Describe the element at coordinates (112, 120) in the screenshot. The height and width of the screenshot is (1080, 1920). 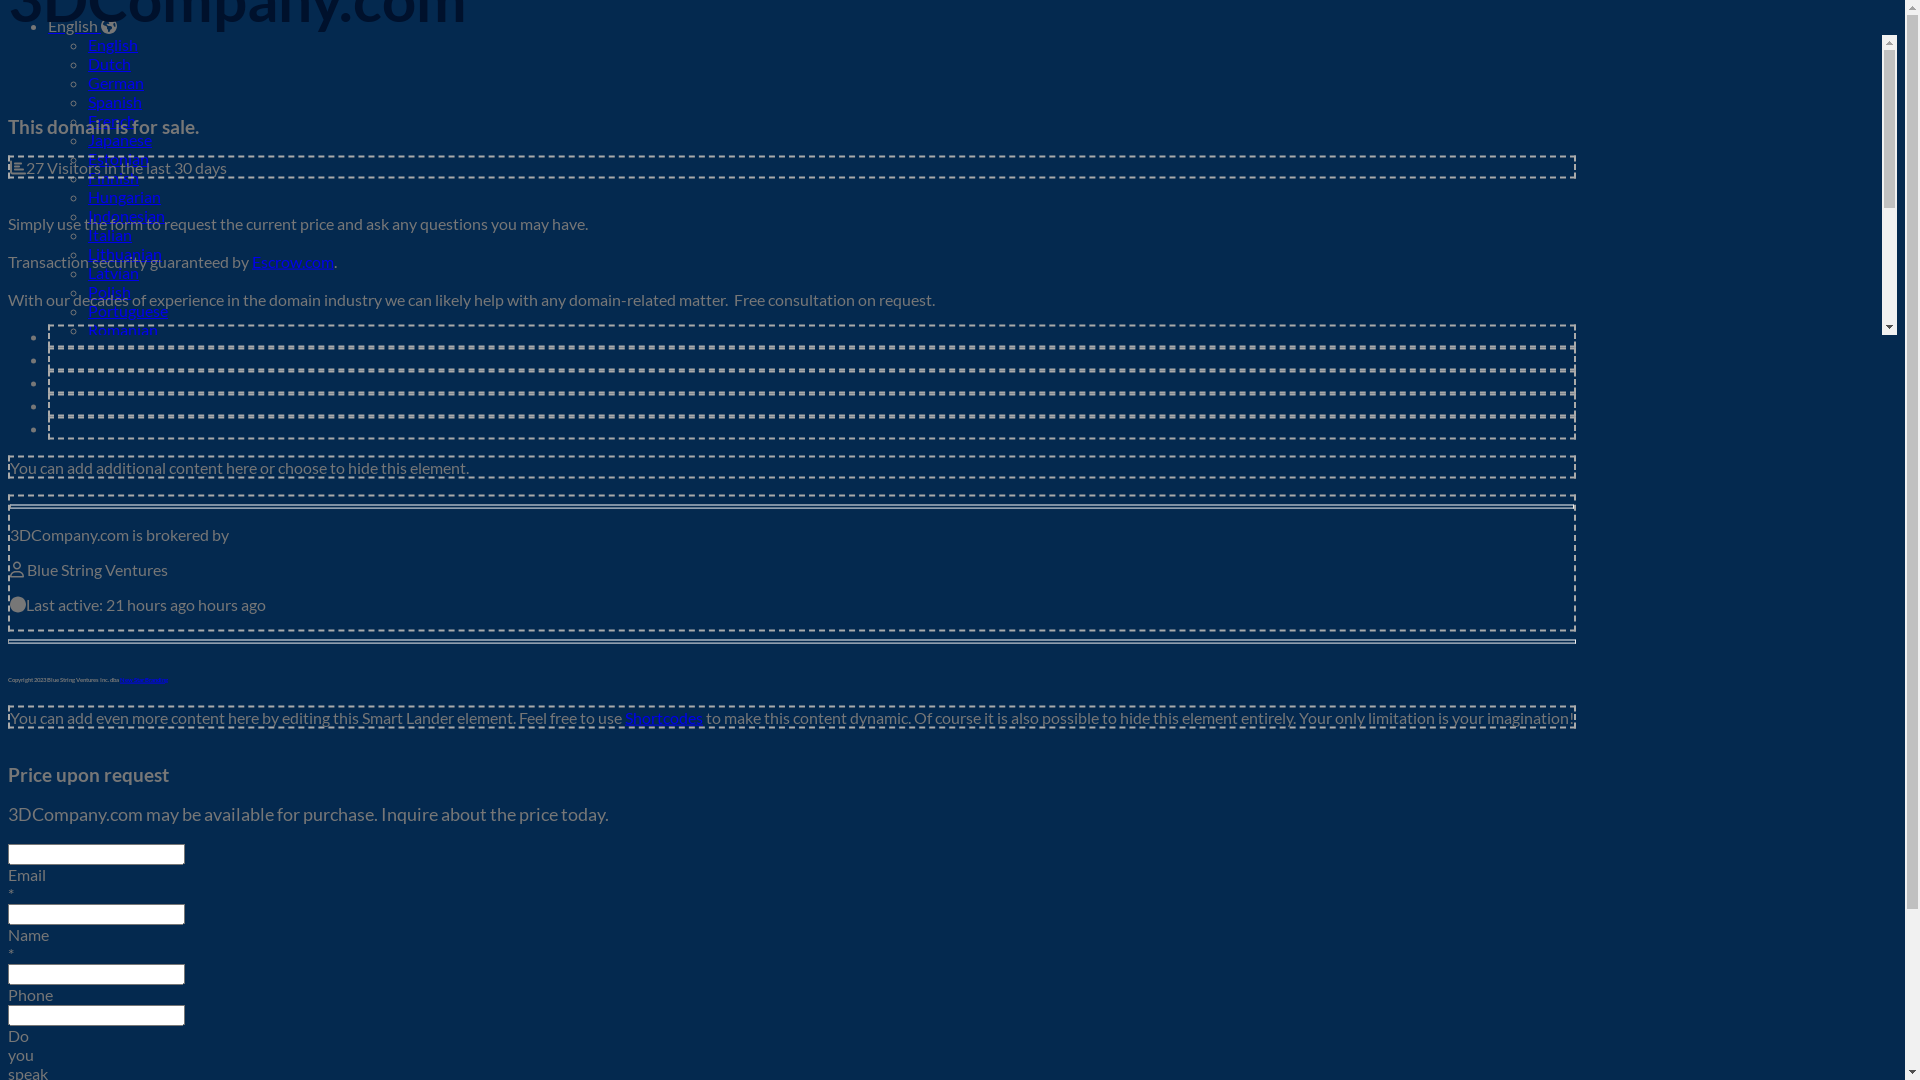
I see `French` at that location.